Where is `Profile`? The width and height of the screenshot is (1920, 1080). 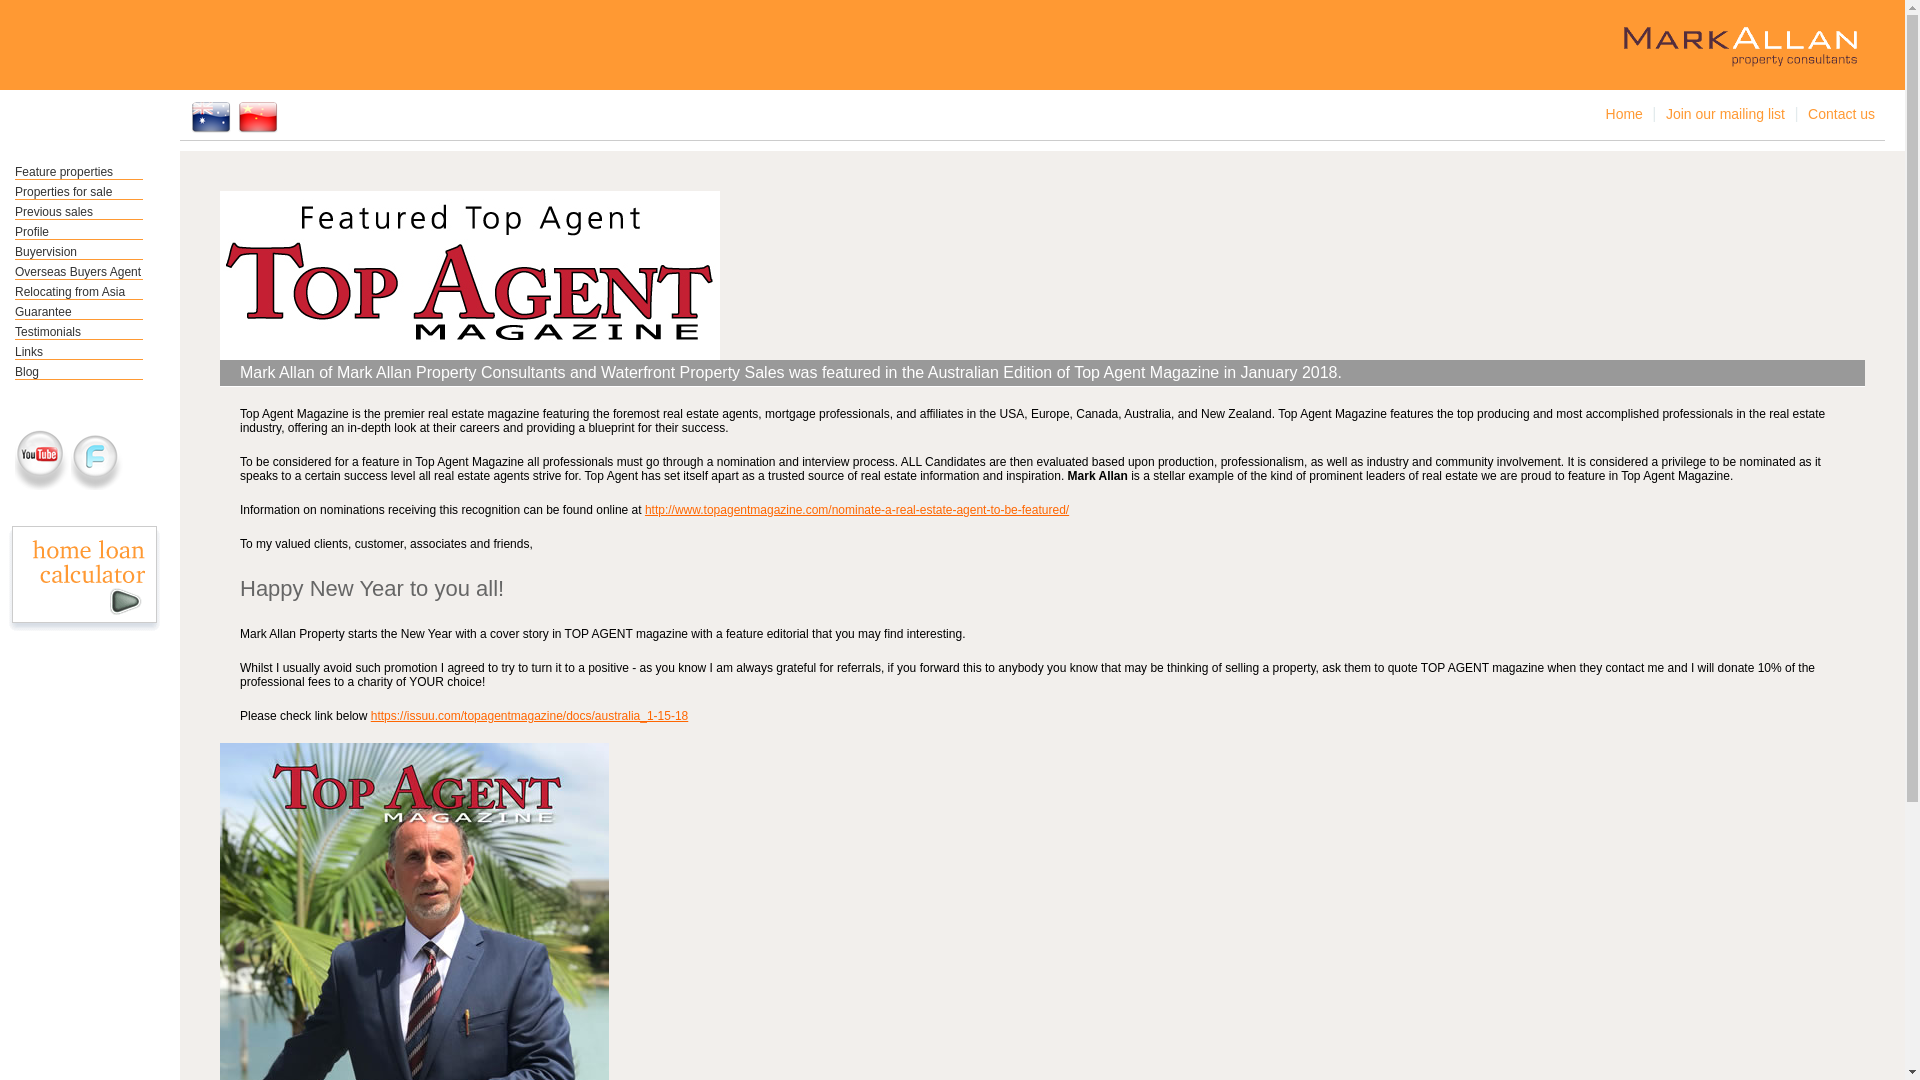
Profile is located at coordinates (79, 232).